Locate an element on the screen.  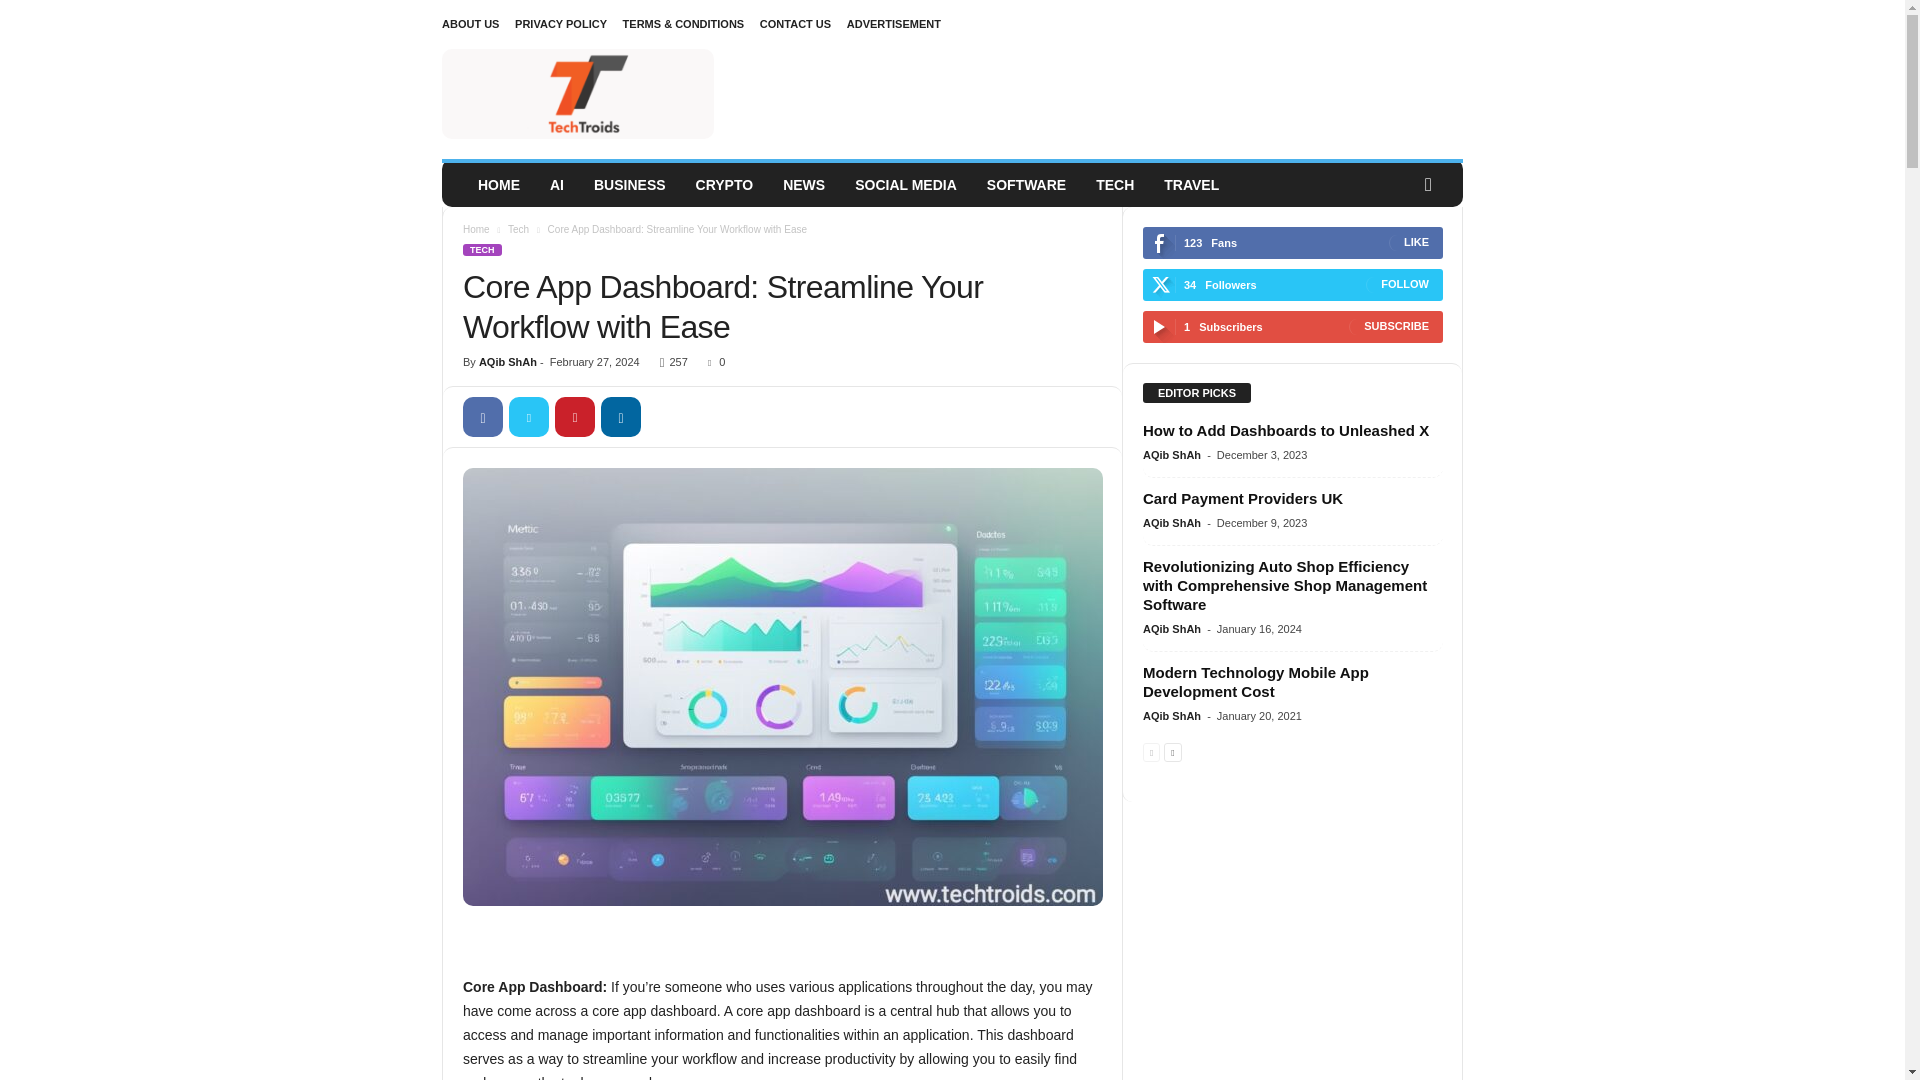
CRYPTO is located at coordinates (725, 185).